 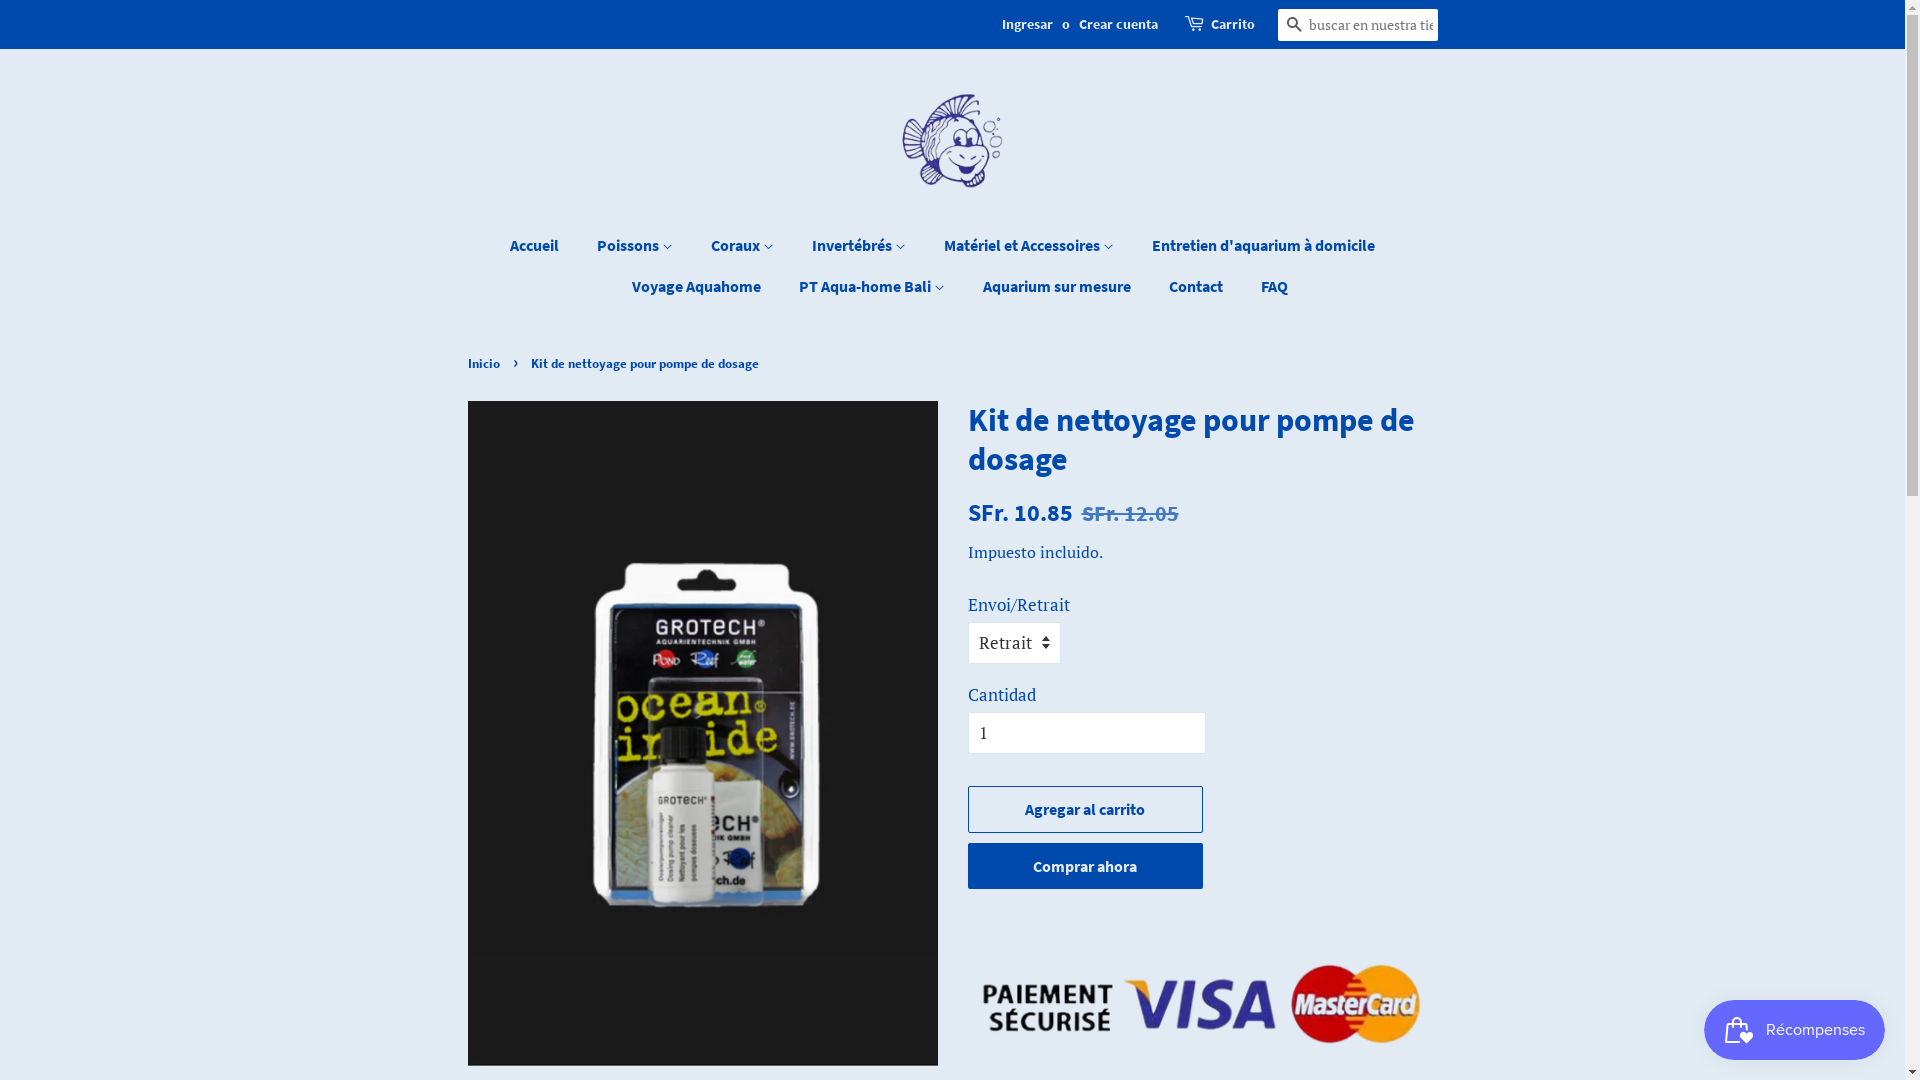 What do you see at coordinates (699, 286) in the screenshot?
I see `Voyage Aquahome` at bounding box center [699, 286].